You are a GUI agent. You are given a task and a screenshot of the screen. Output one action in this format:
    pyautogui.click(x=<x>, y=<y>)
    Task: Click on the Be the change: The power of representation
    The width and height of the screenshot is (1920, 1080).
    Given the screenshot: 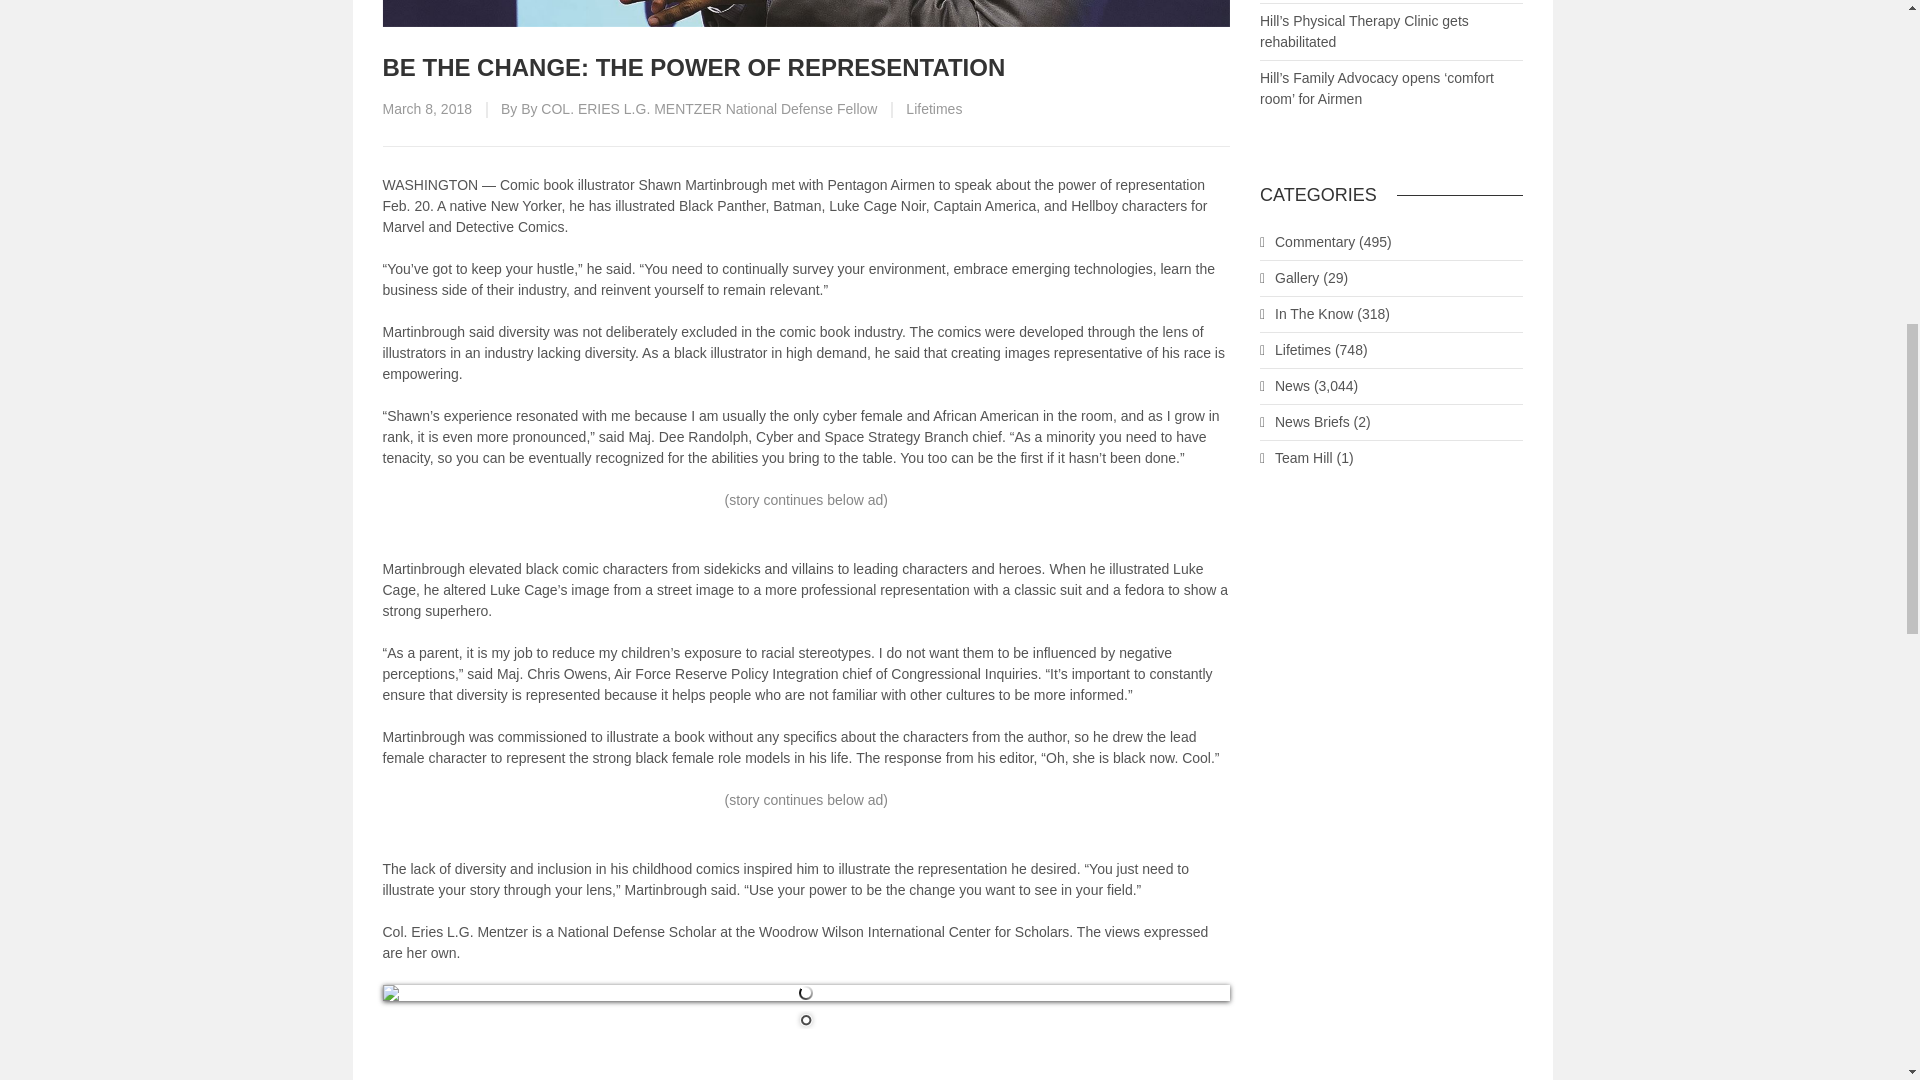 What is the action you would take?
    pyautogui.click(x=806, y=14)
    